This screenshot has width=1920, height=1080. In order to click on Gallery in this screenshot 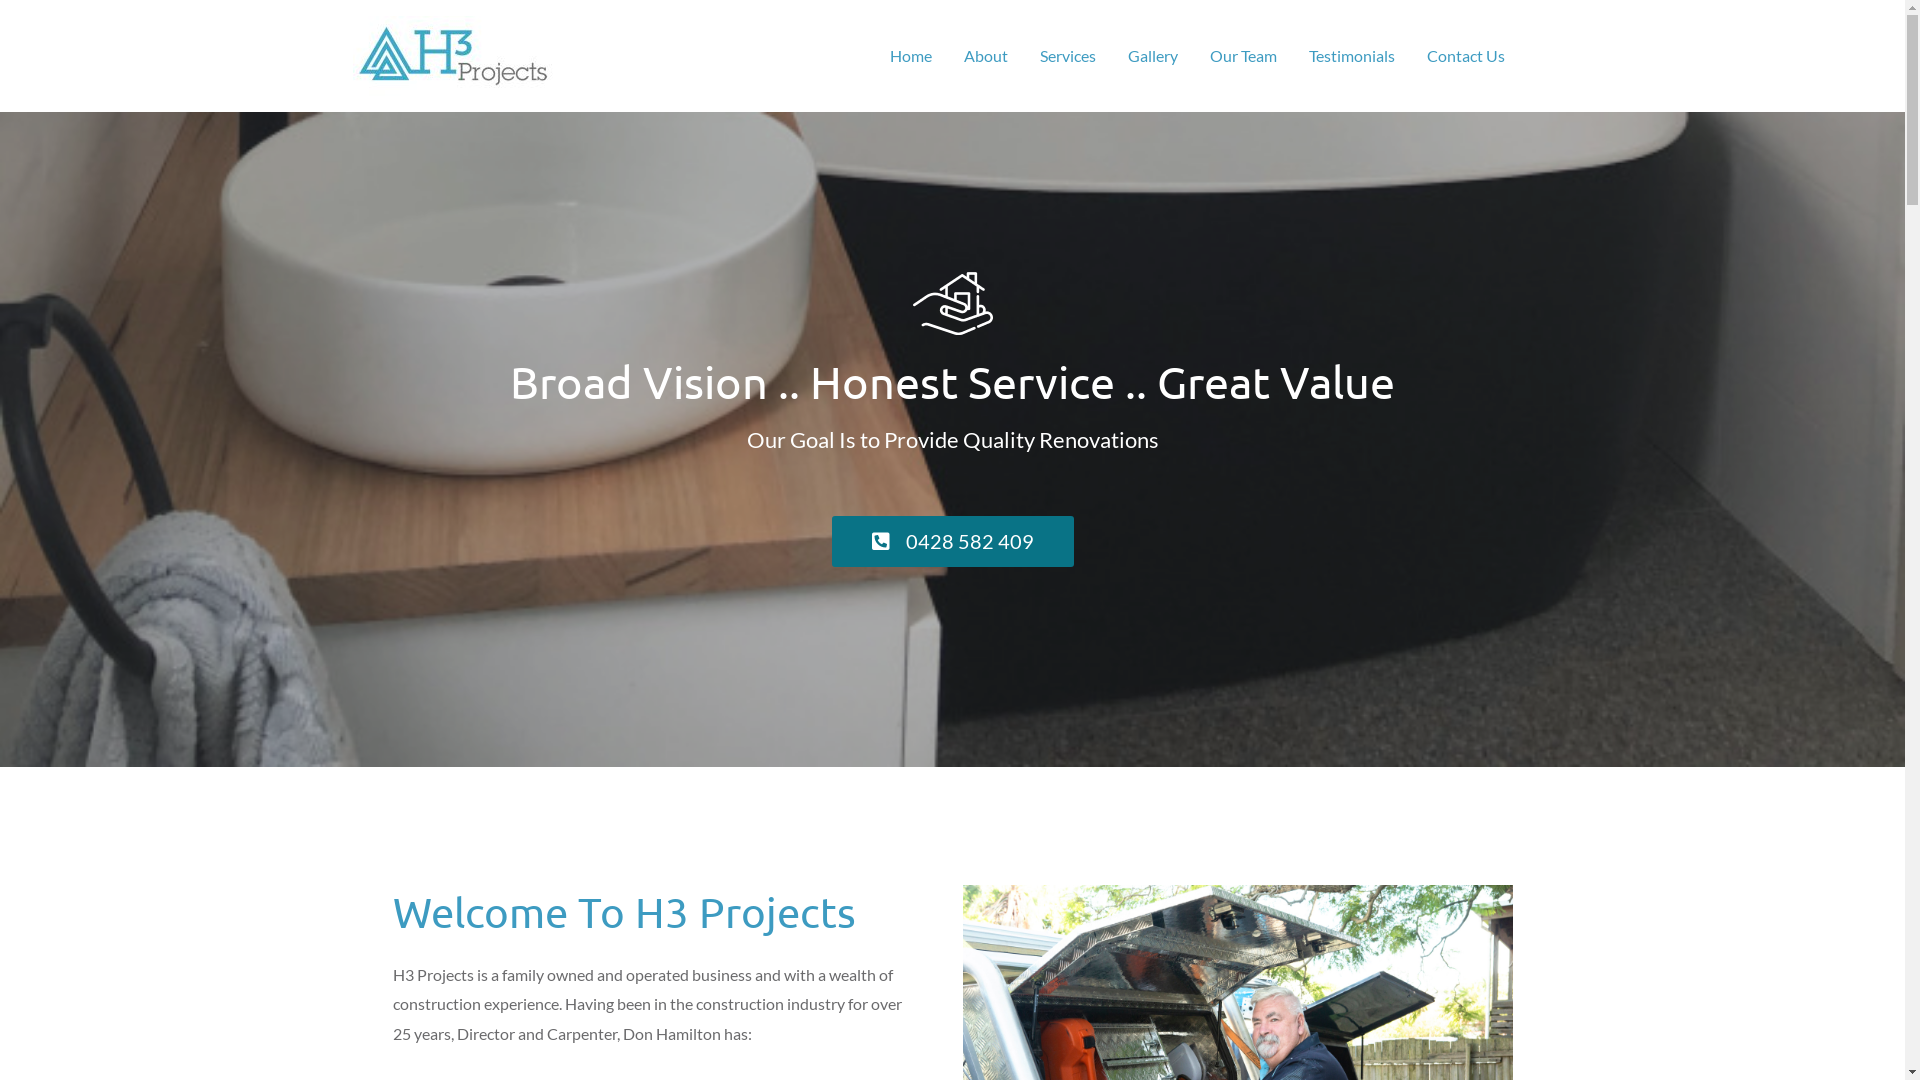, I will do `click(1153, 56)`.